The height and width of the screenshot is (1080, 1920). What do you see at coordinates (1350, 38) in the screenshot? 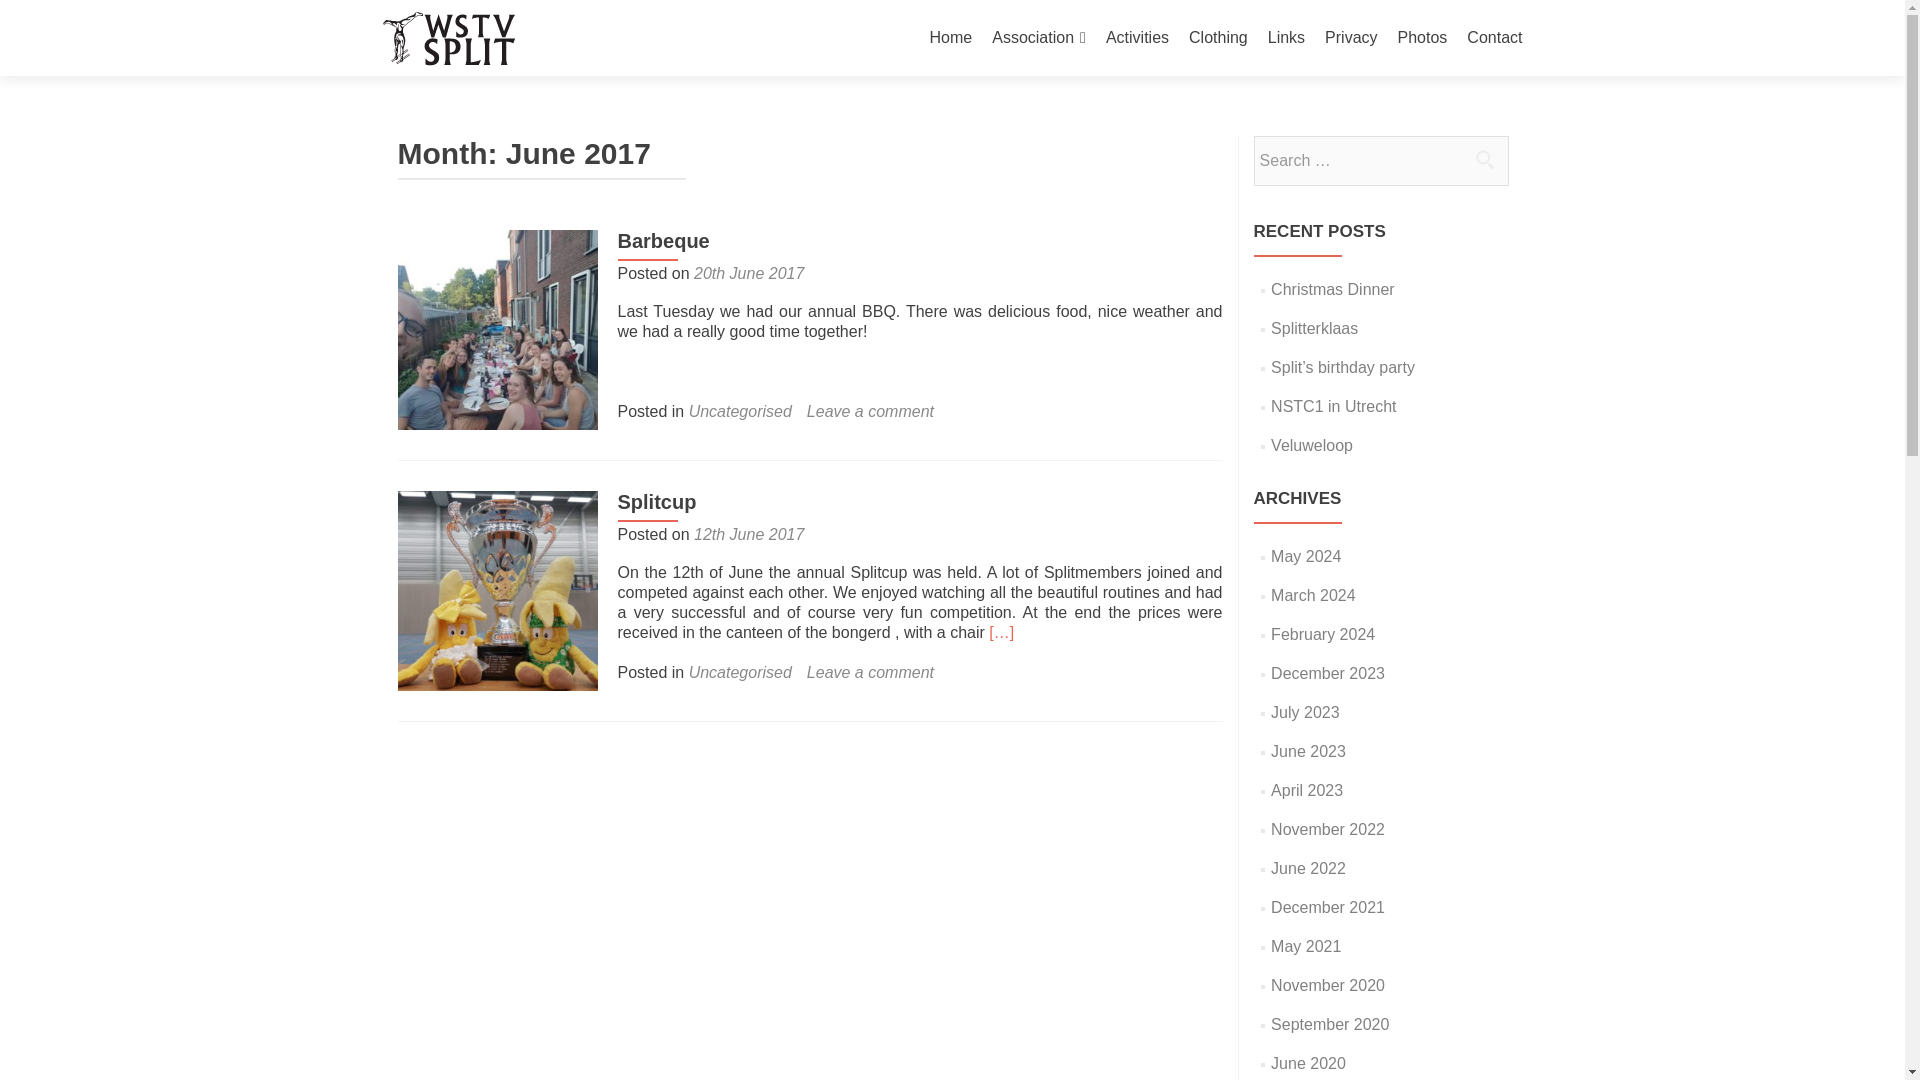
I see `Privacy` at bounding box center [1350, 38].